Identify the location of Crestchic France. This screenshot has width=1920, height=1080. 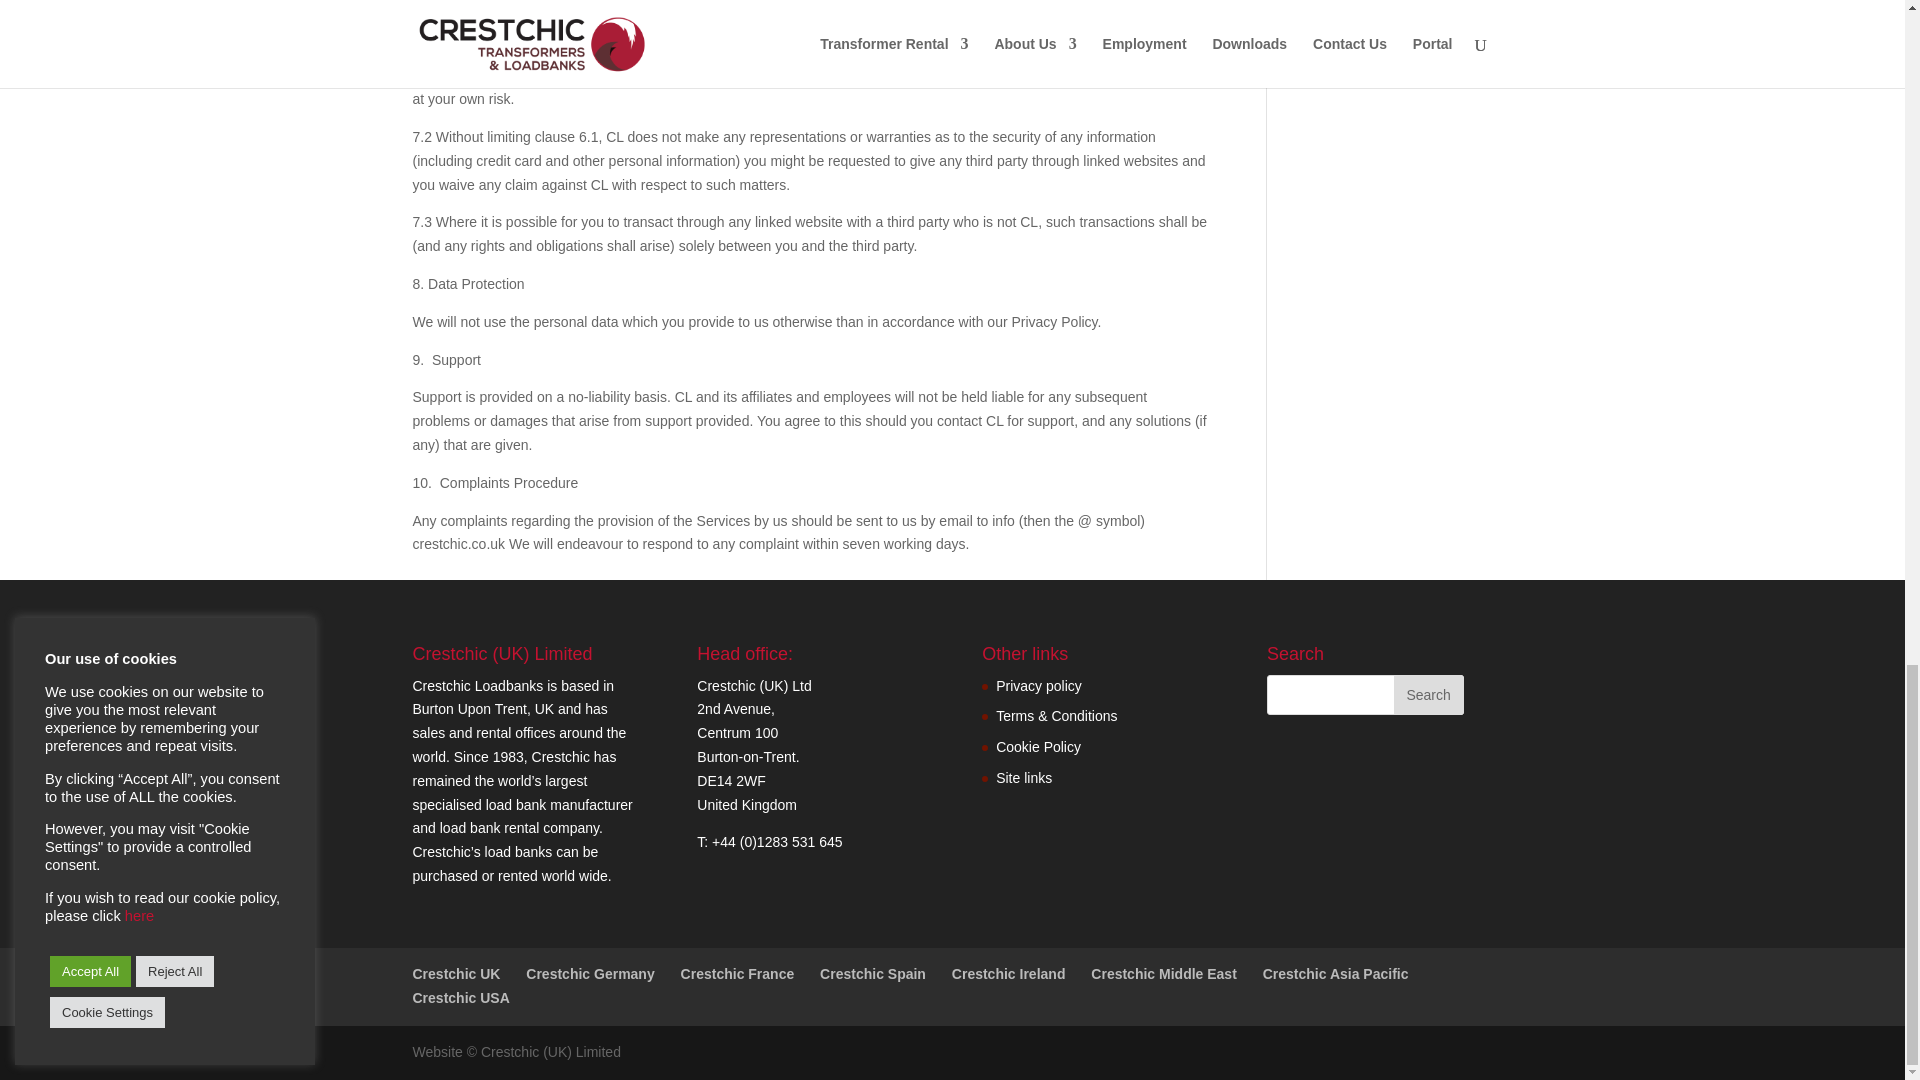
(738, 973).